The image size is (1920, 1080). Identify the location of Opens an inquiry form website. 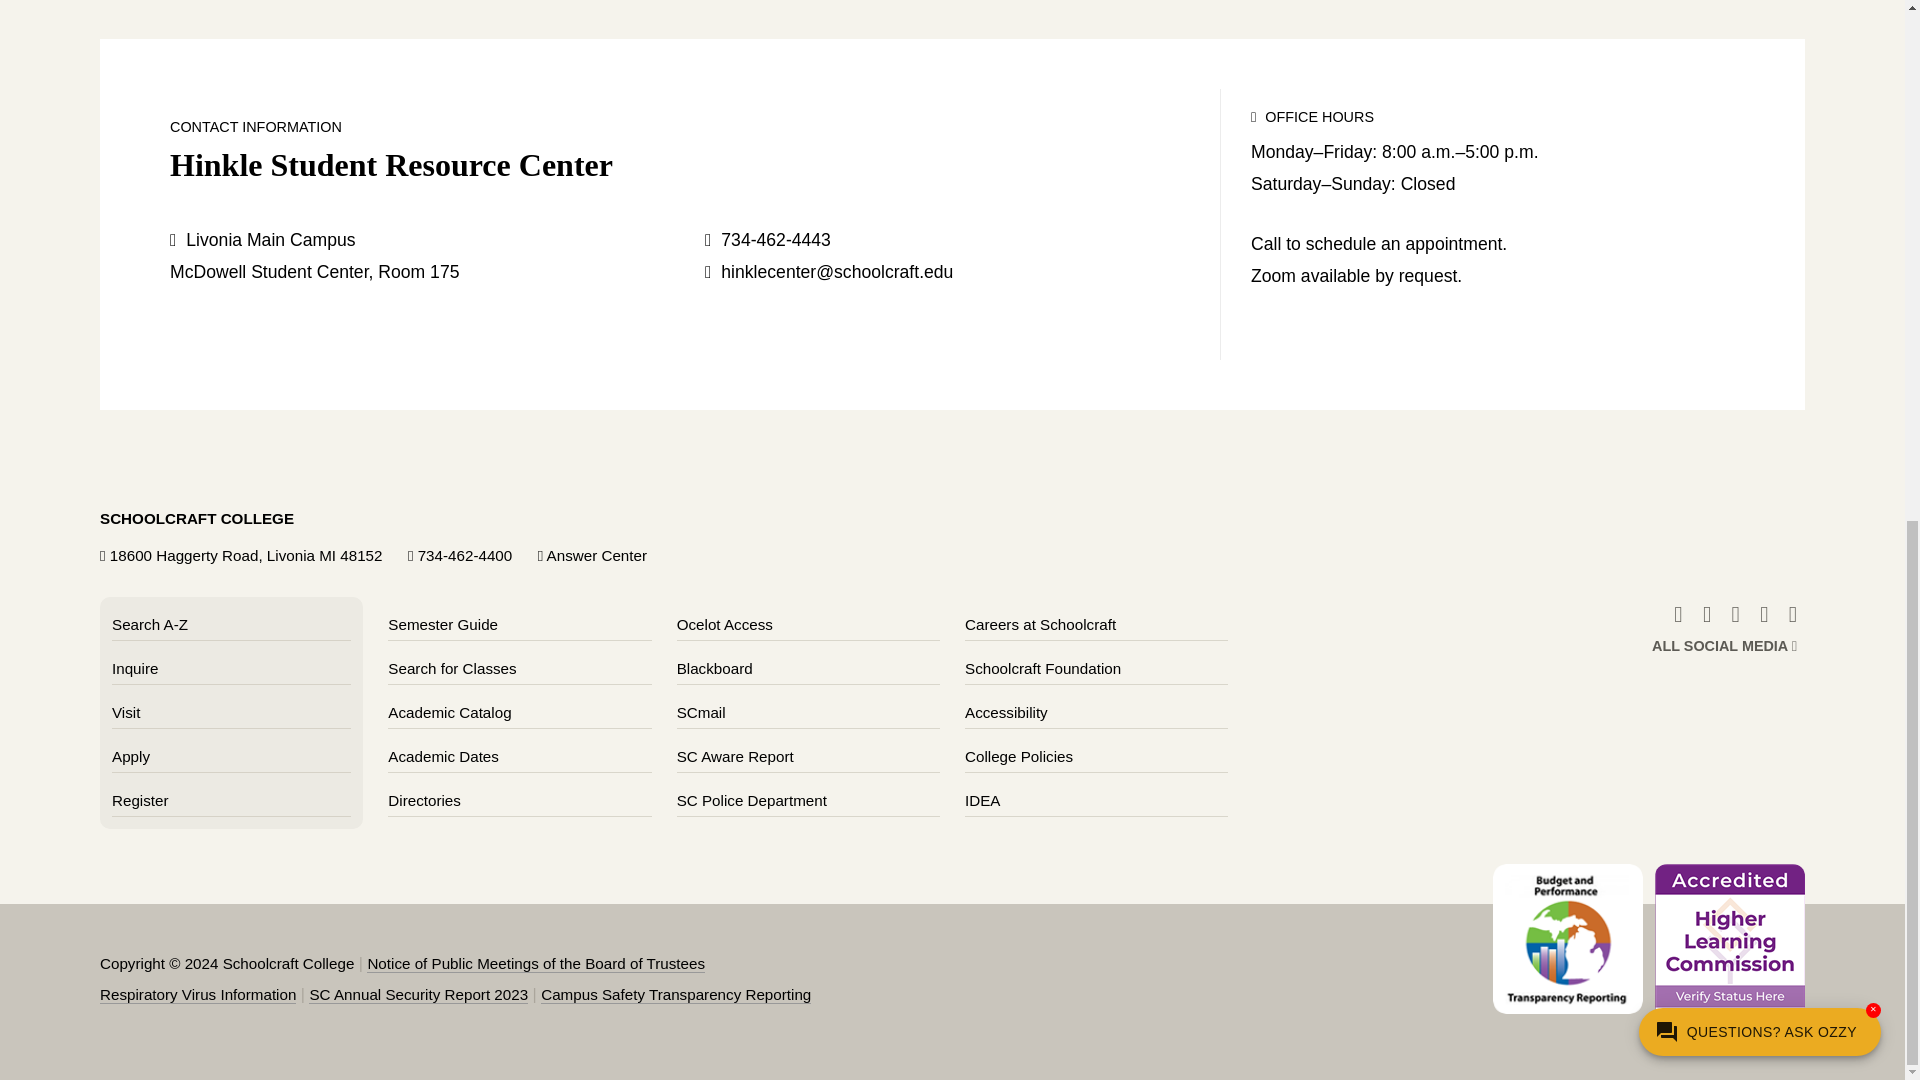
(134, 668).